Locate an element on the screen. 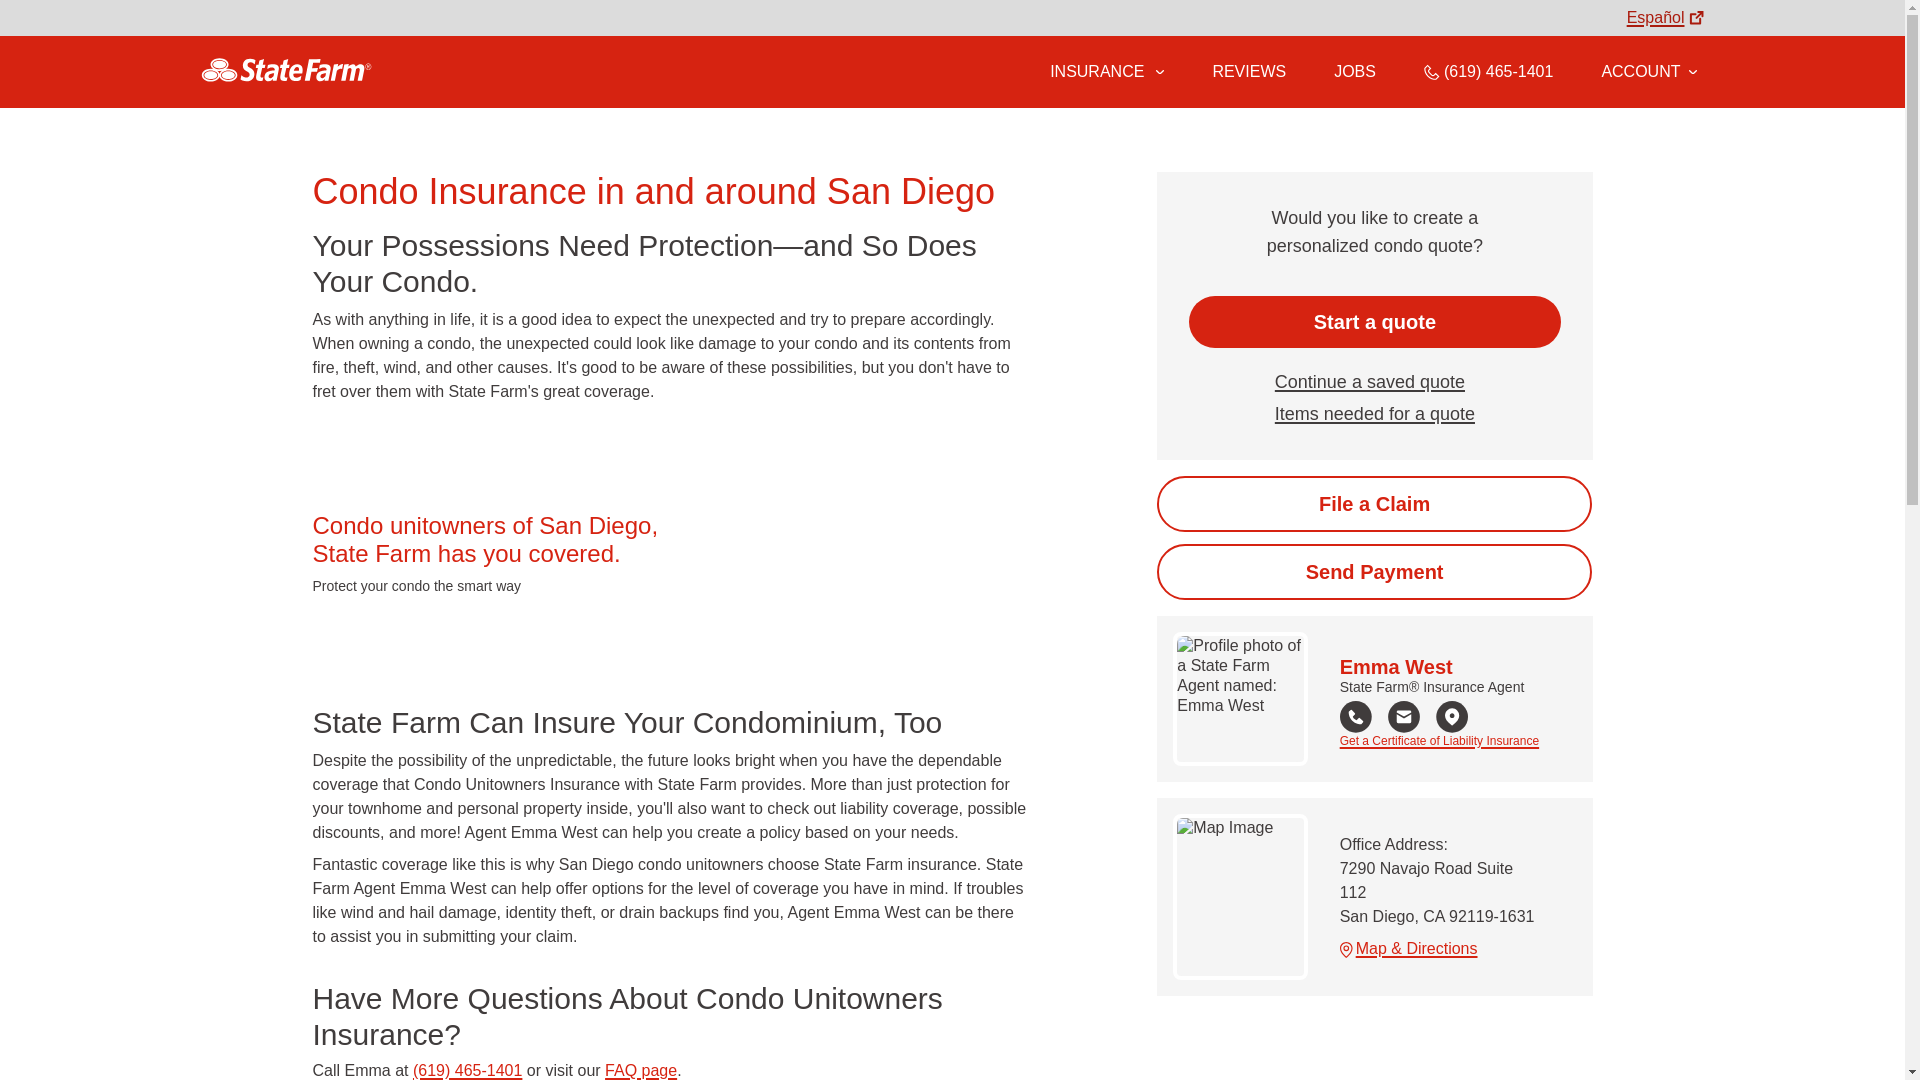  Start the claim process online is located at coordinates (1374, 504).